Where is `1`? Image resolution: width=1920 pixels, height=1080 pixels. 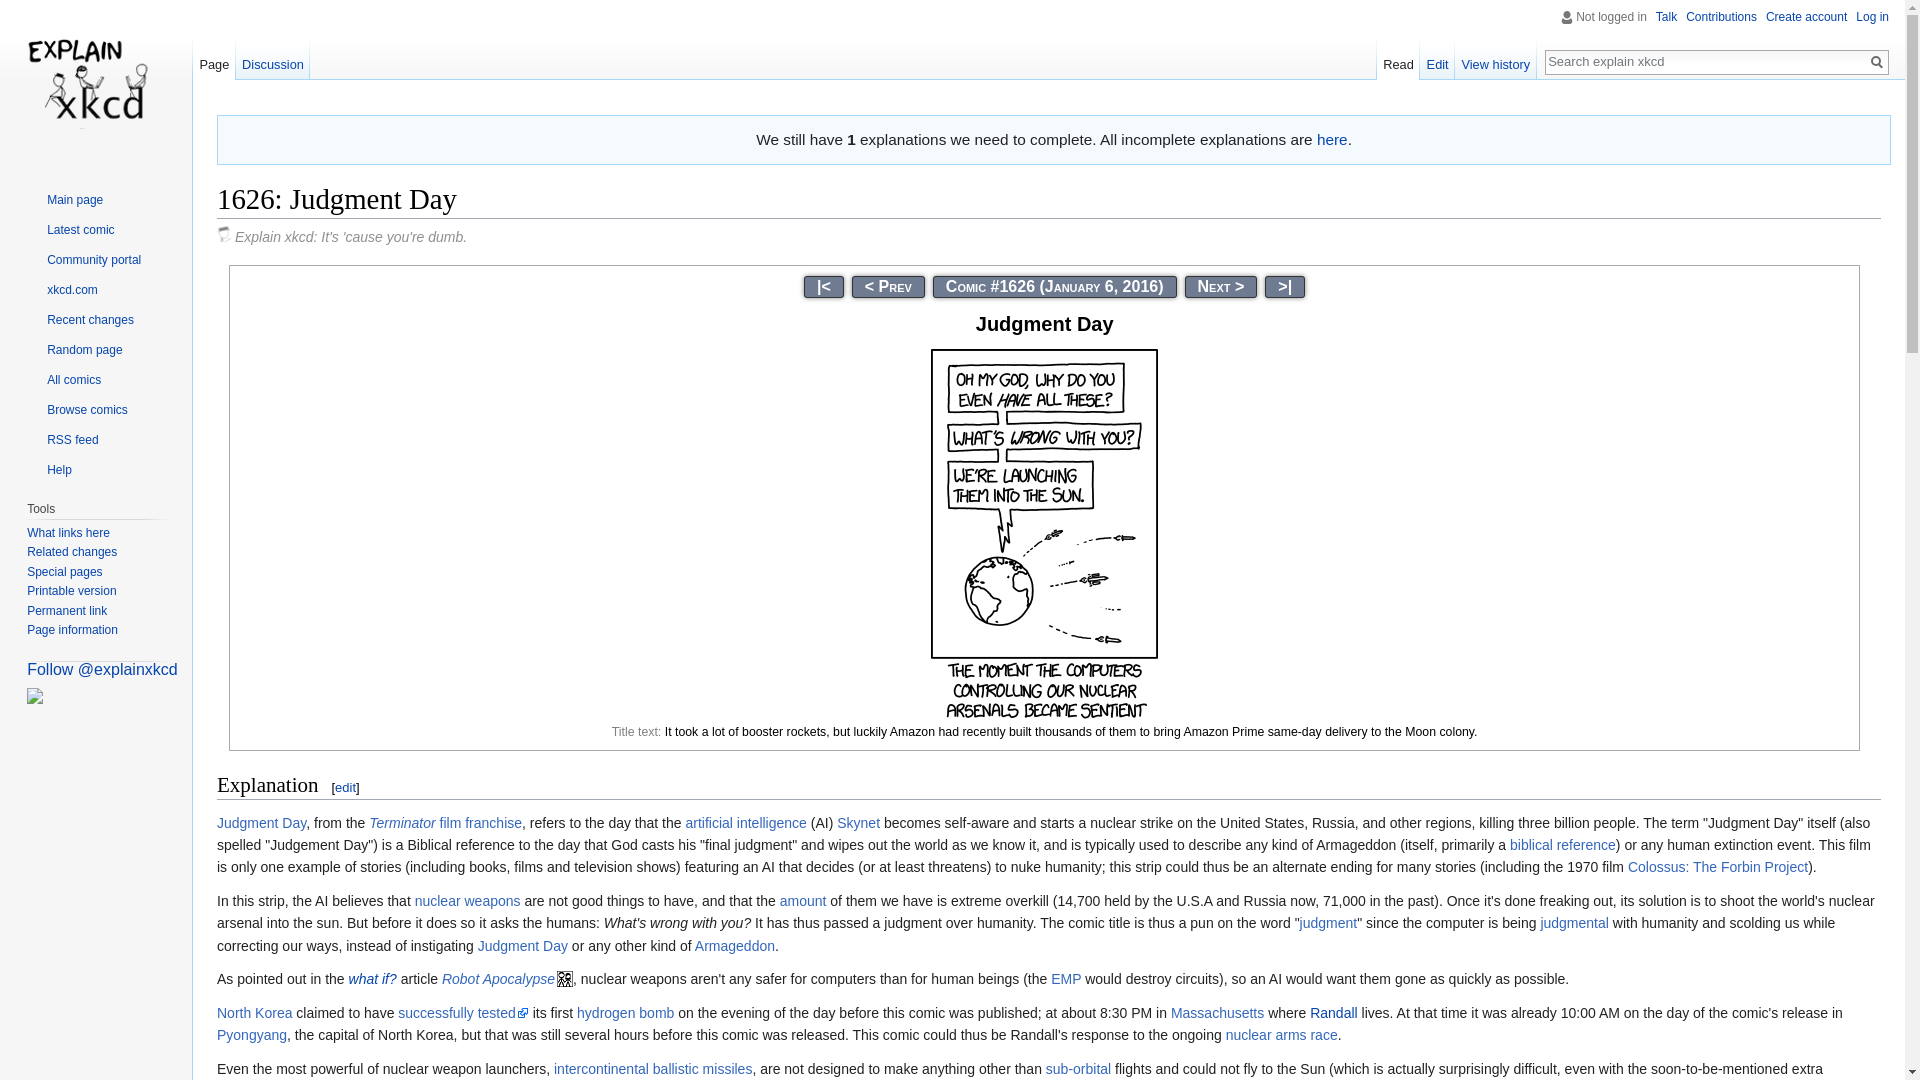
1 is located at coordinates (823, 286).